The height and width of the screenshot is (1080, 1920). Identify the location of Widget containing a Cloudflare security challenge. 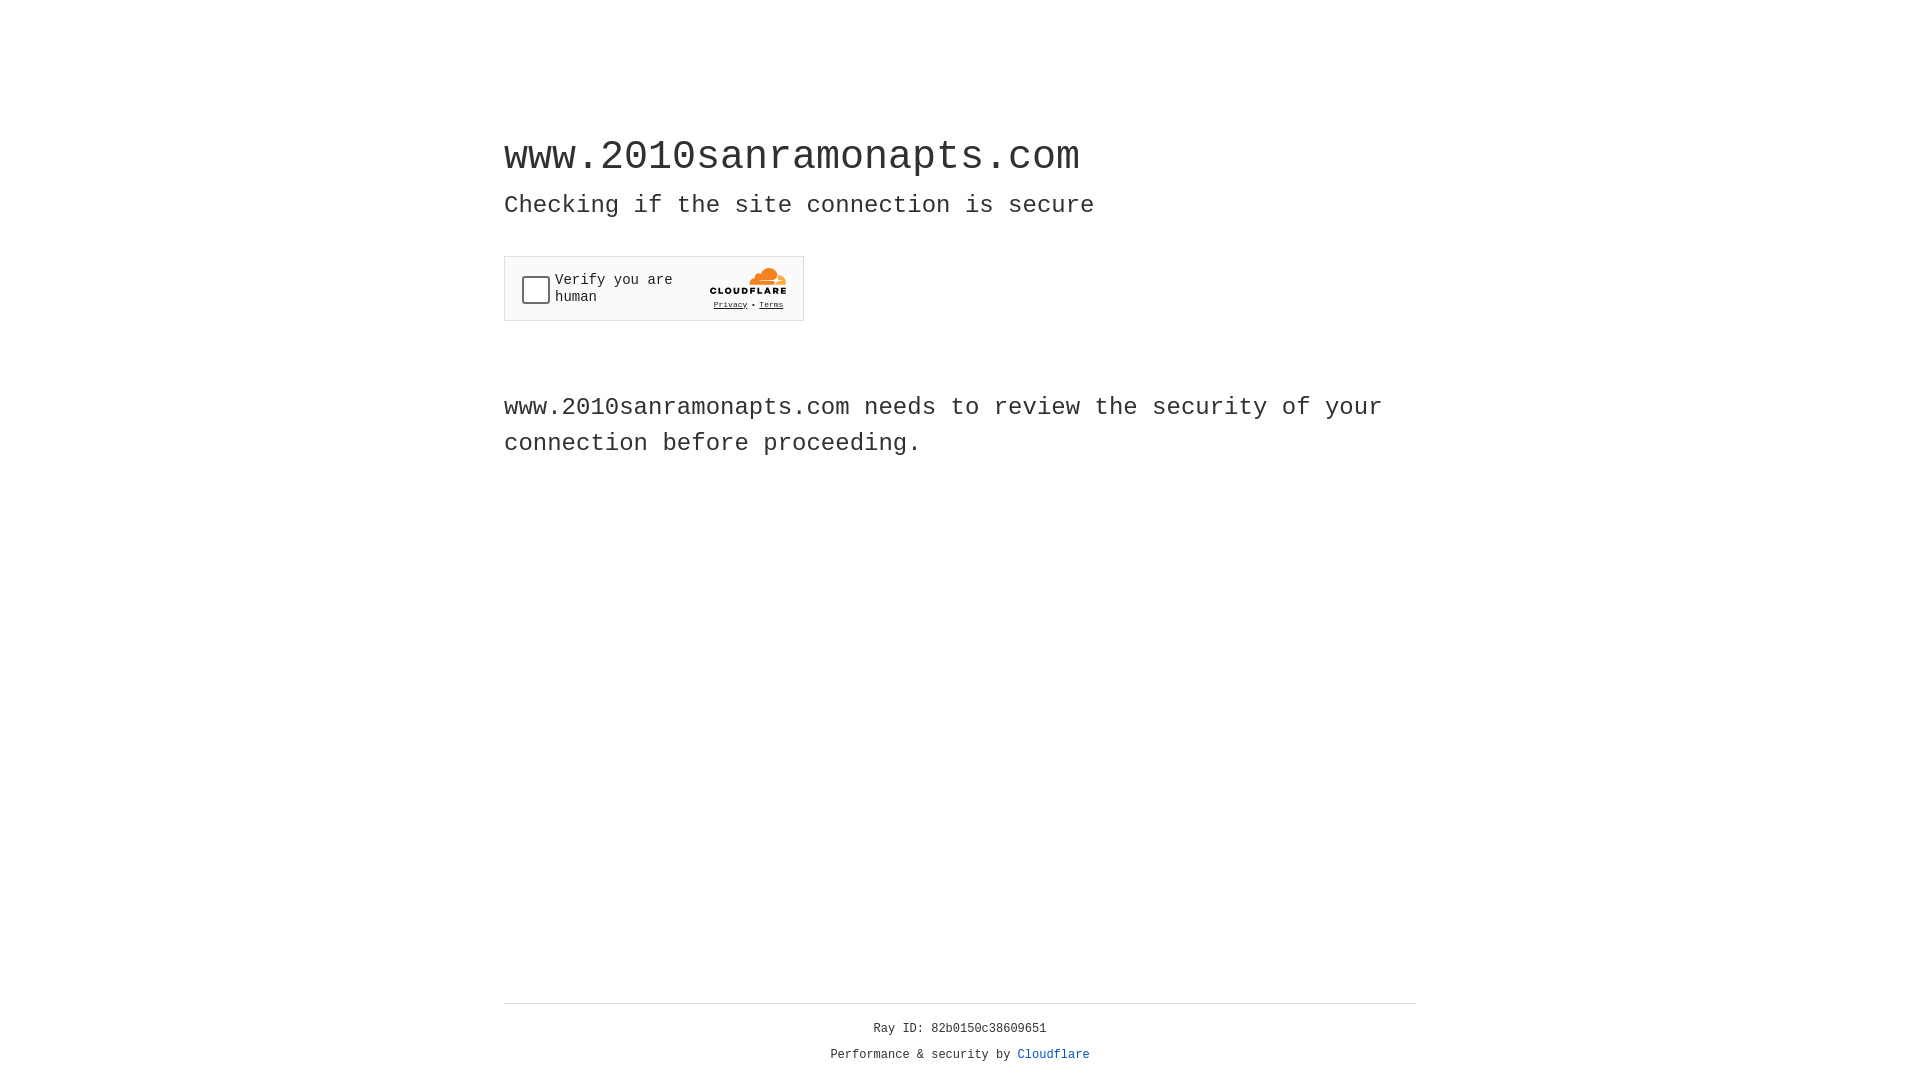
(654, 288).